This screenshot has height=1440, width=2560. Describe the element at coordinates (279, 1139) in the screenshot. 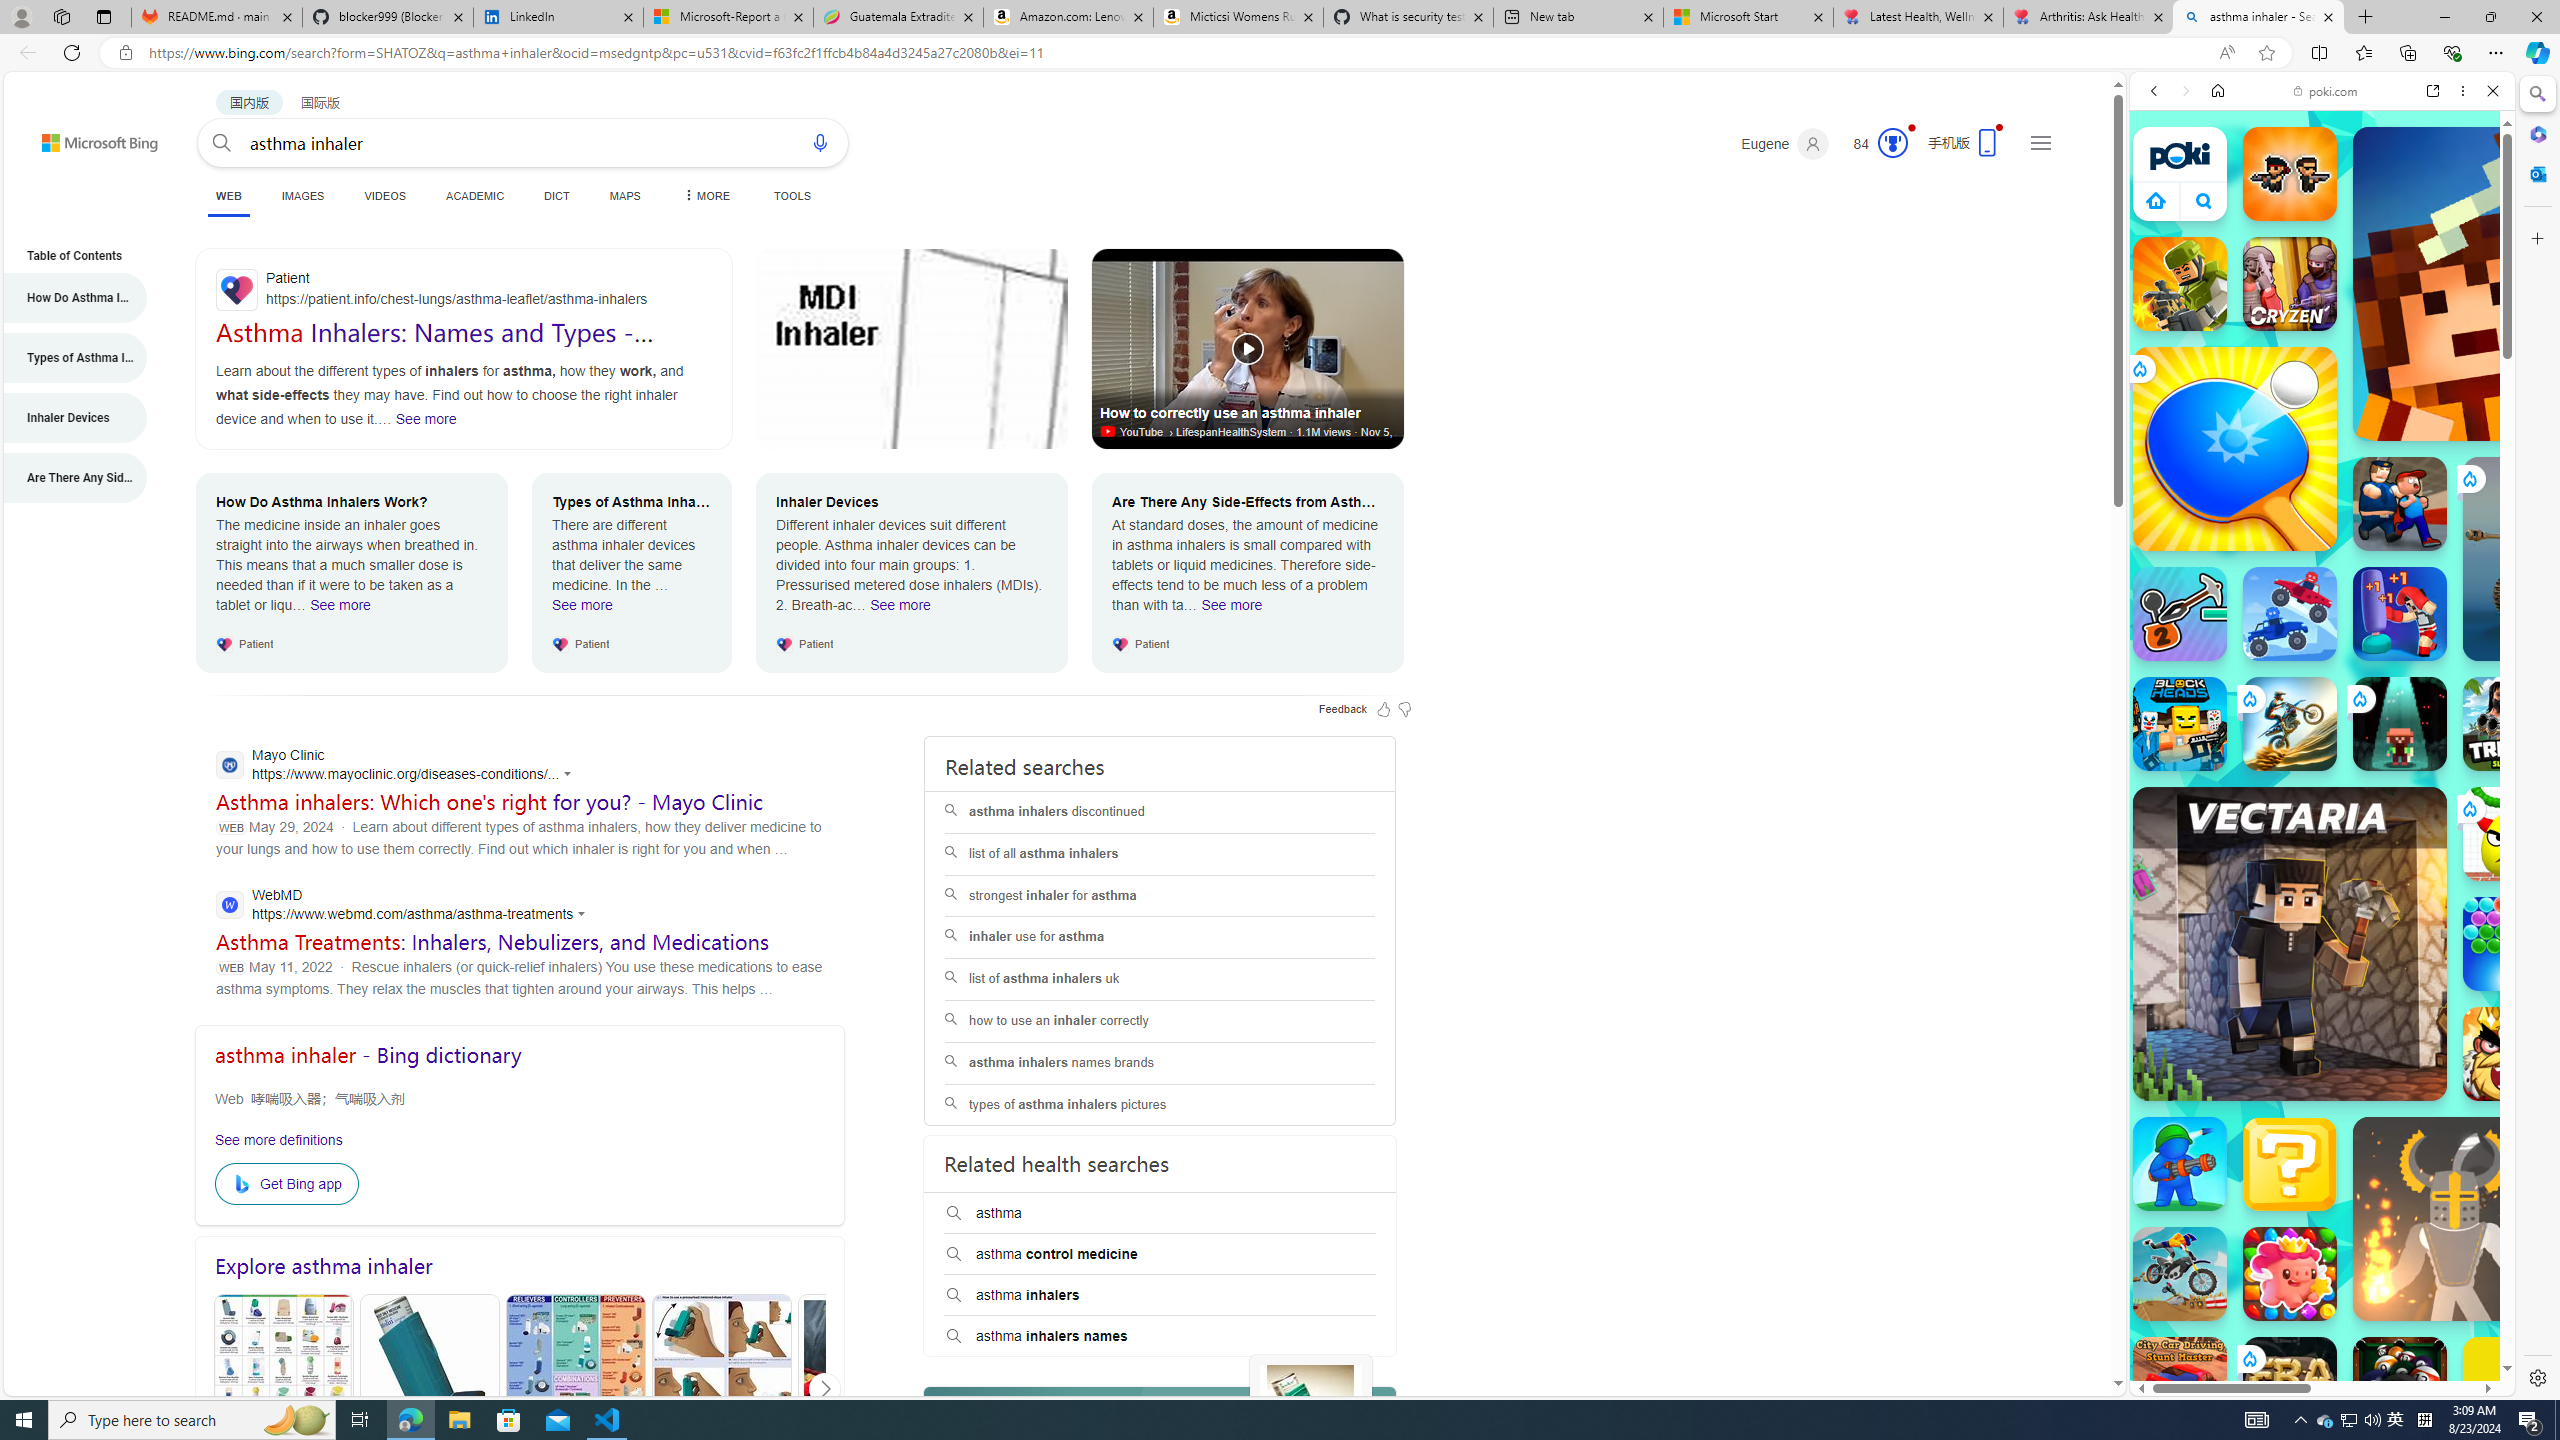

I see `See more definitions` at that location.